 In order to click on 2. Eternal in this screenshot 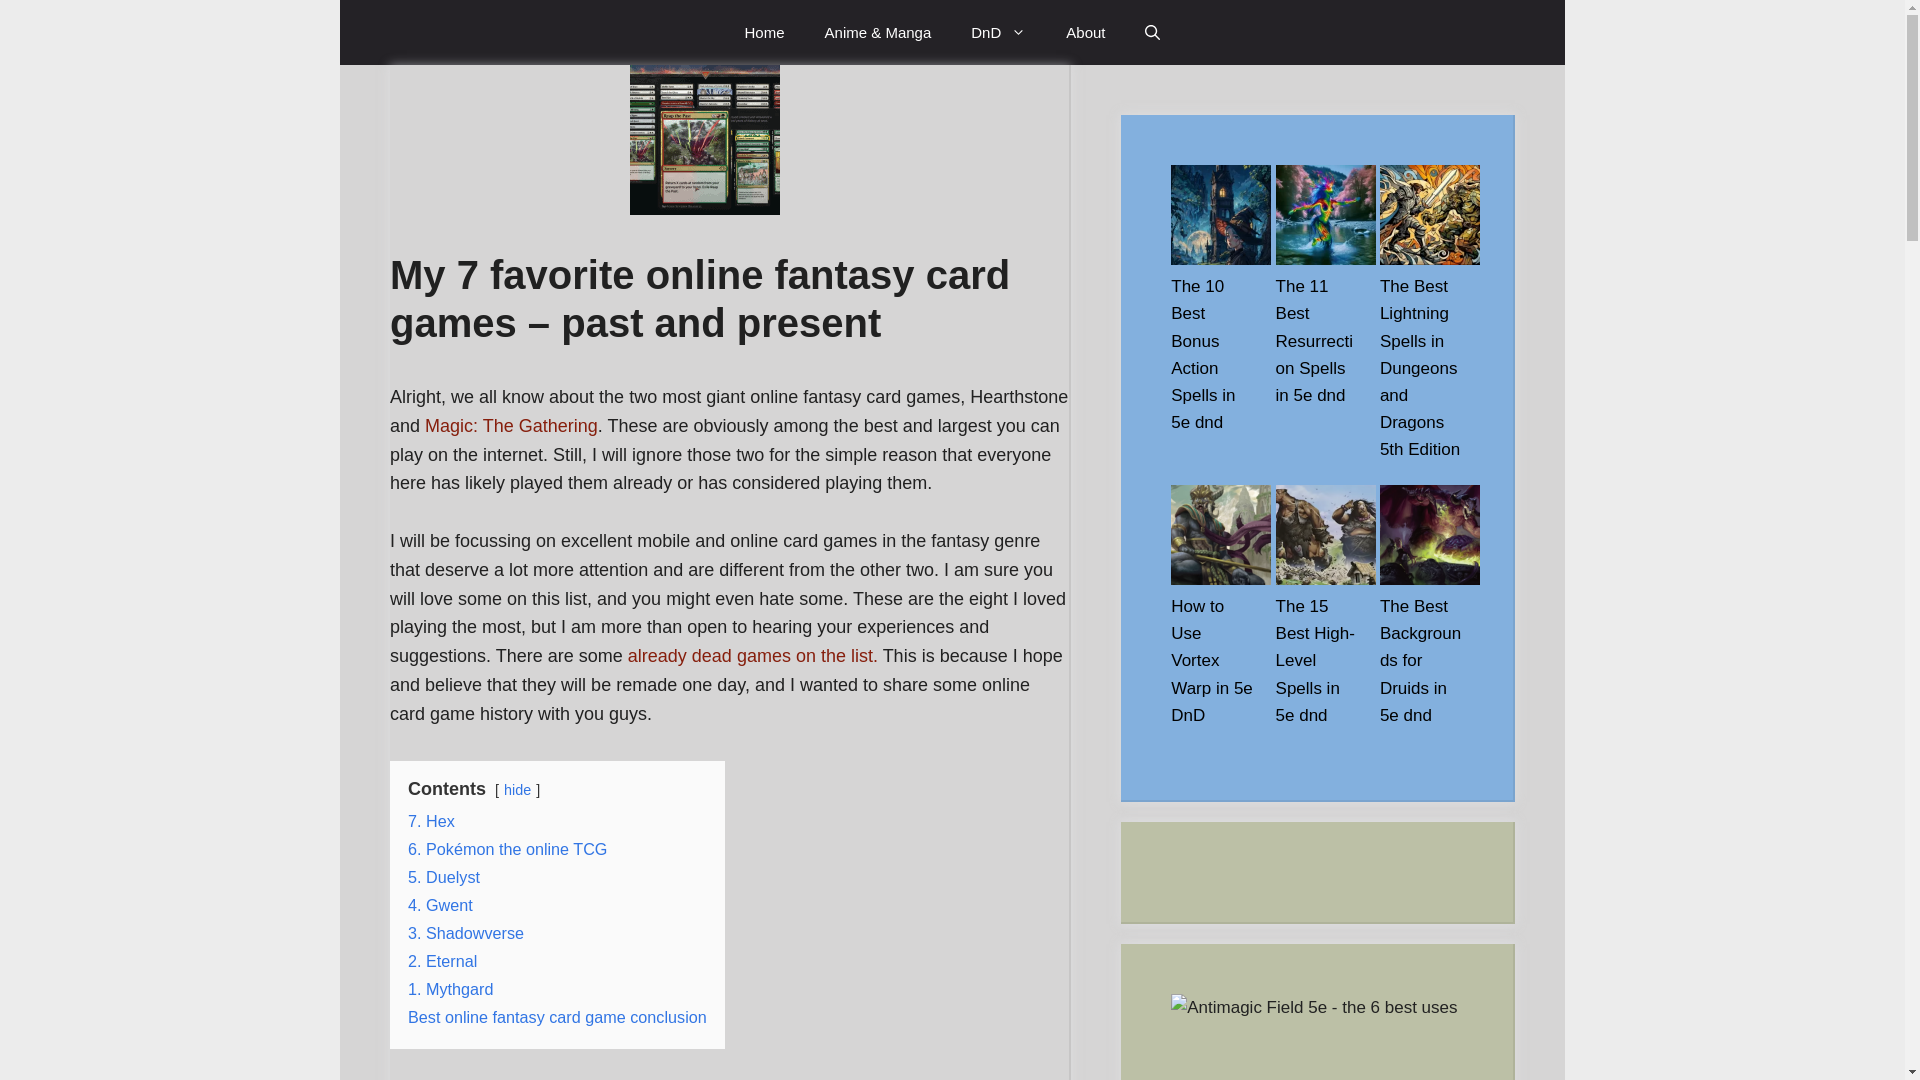, I will do `click(442, 960)`.